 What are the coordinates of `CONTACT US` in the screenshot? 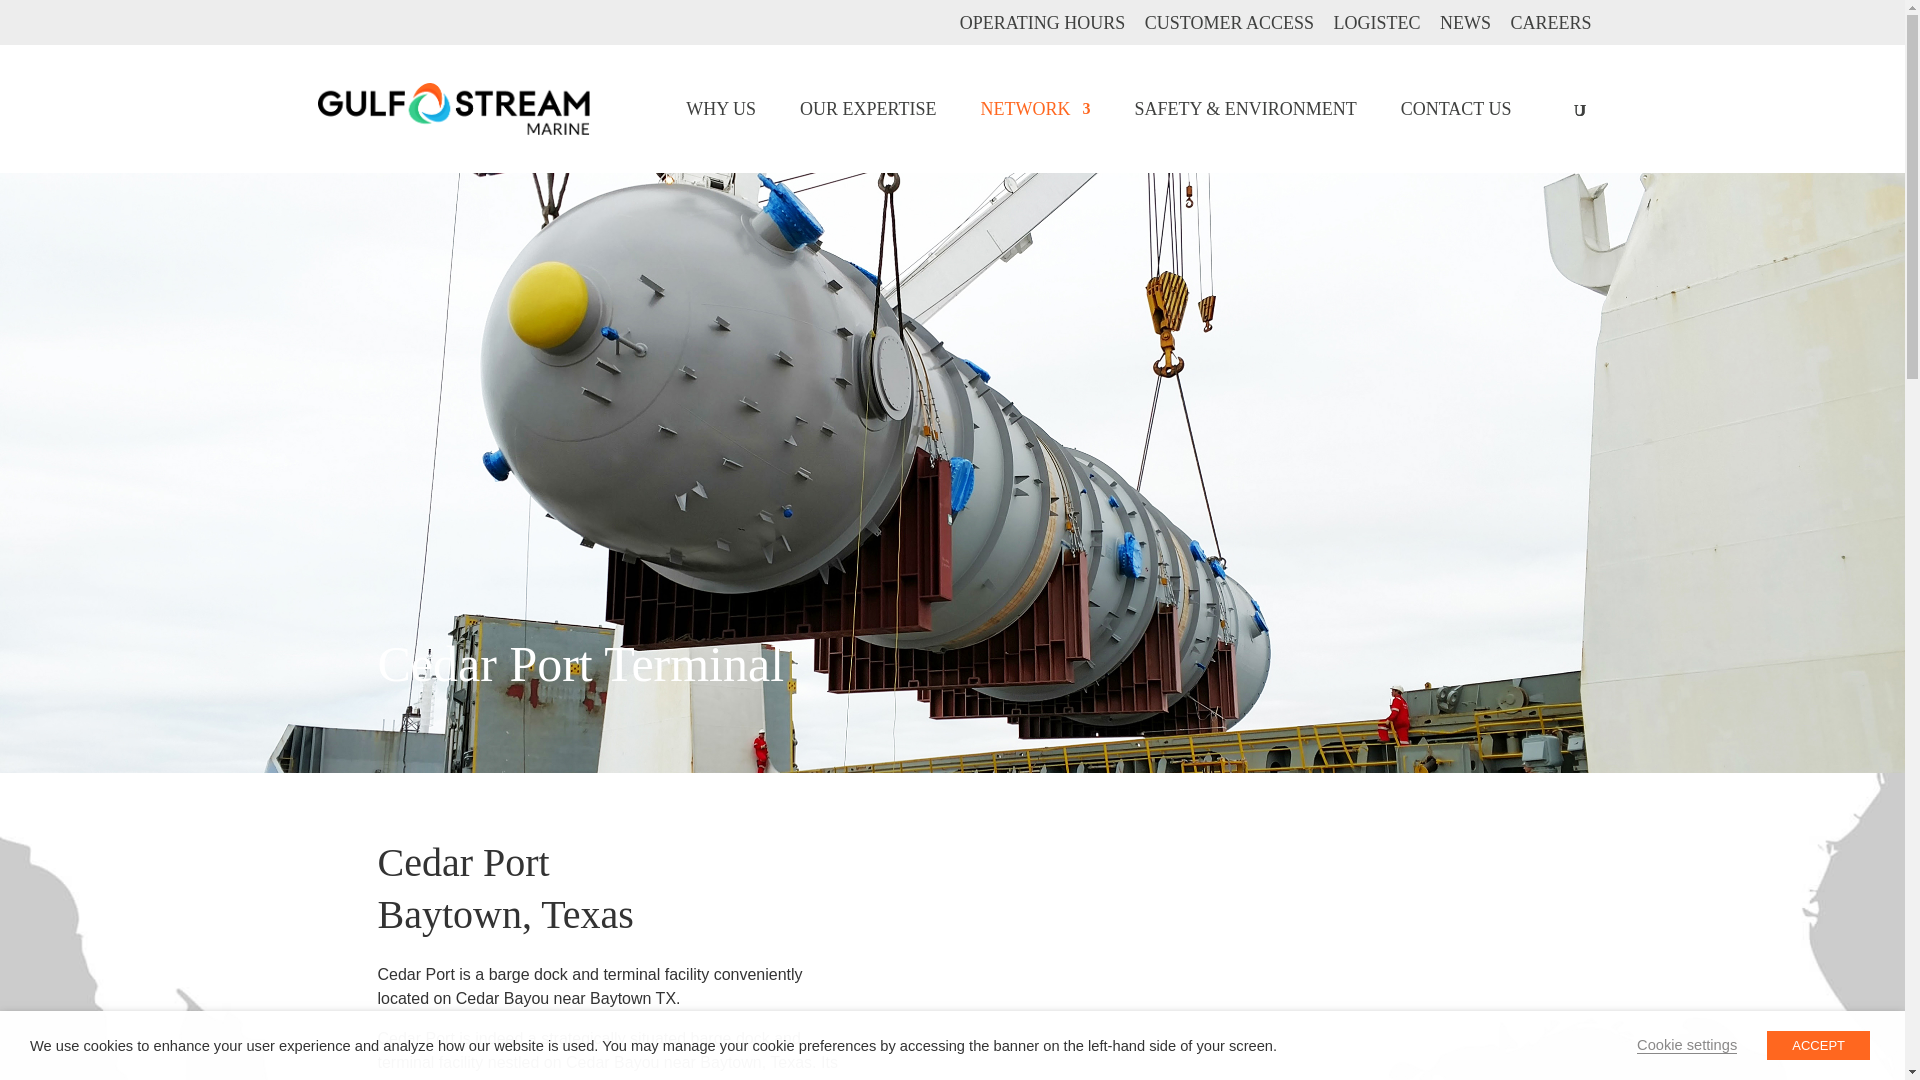 It's located at (1456, 136).